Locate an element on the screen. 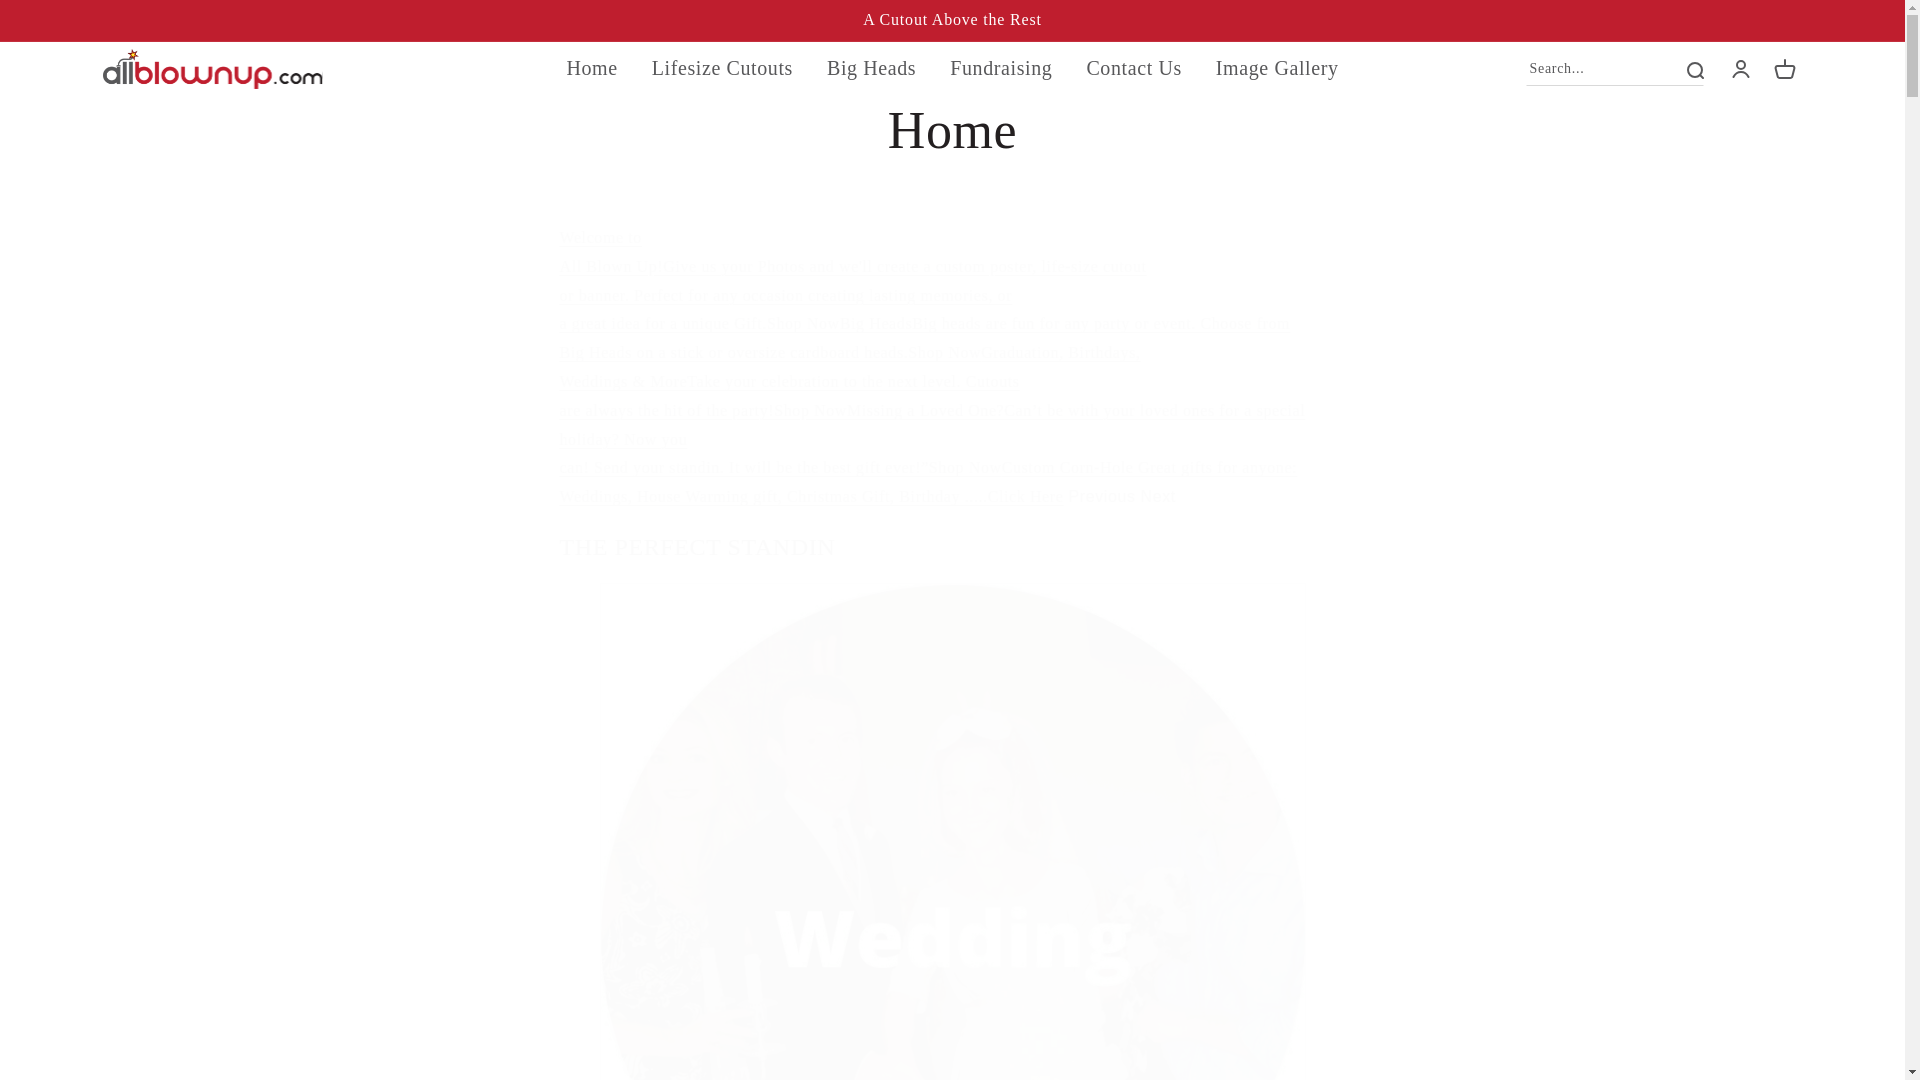  Home is located at coordinates (592, 68).